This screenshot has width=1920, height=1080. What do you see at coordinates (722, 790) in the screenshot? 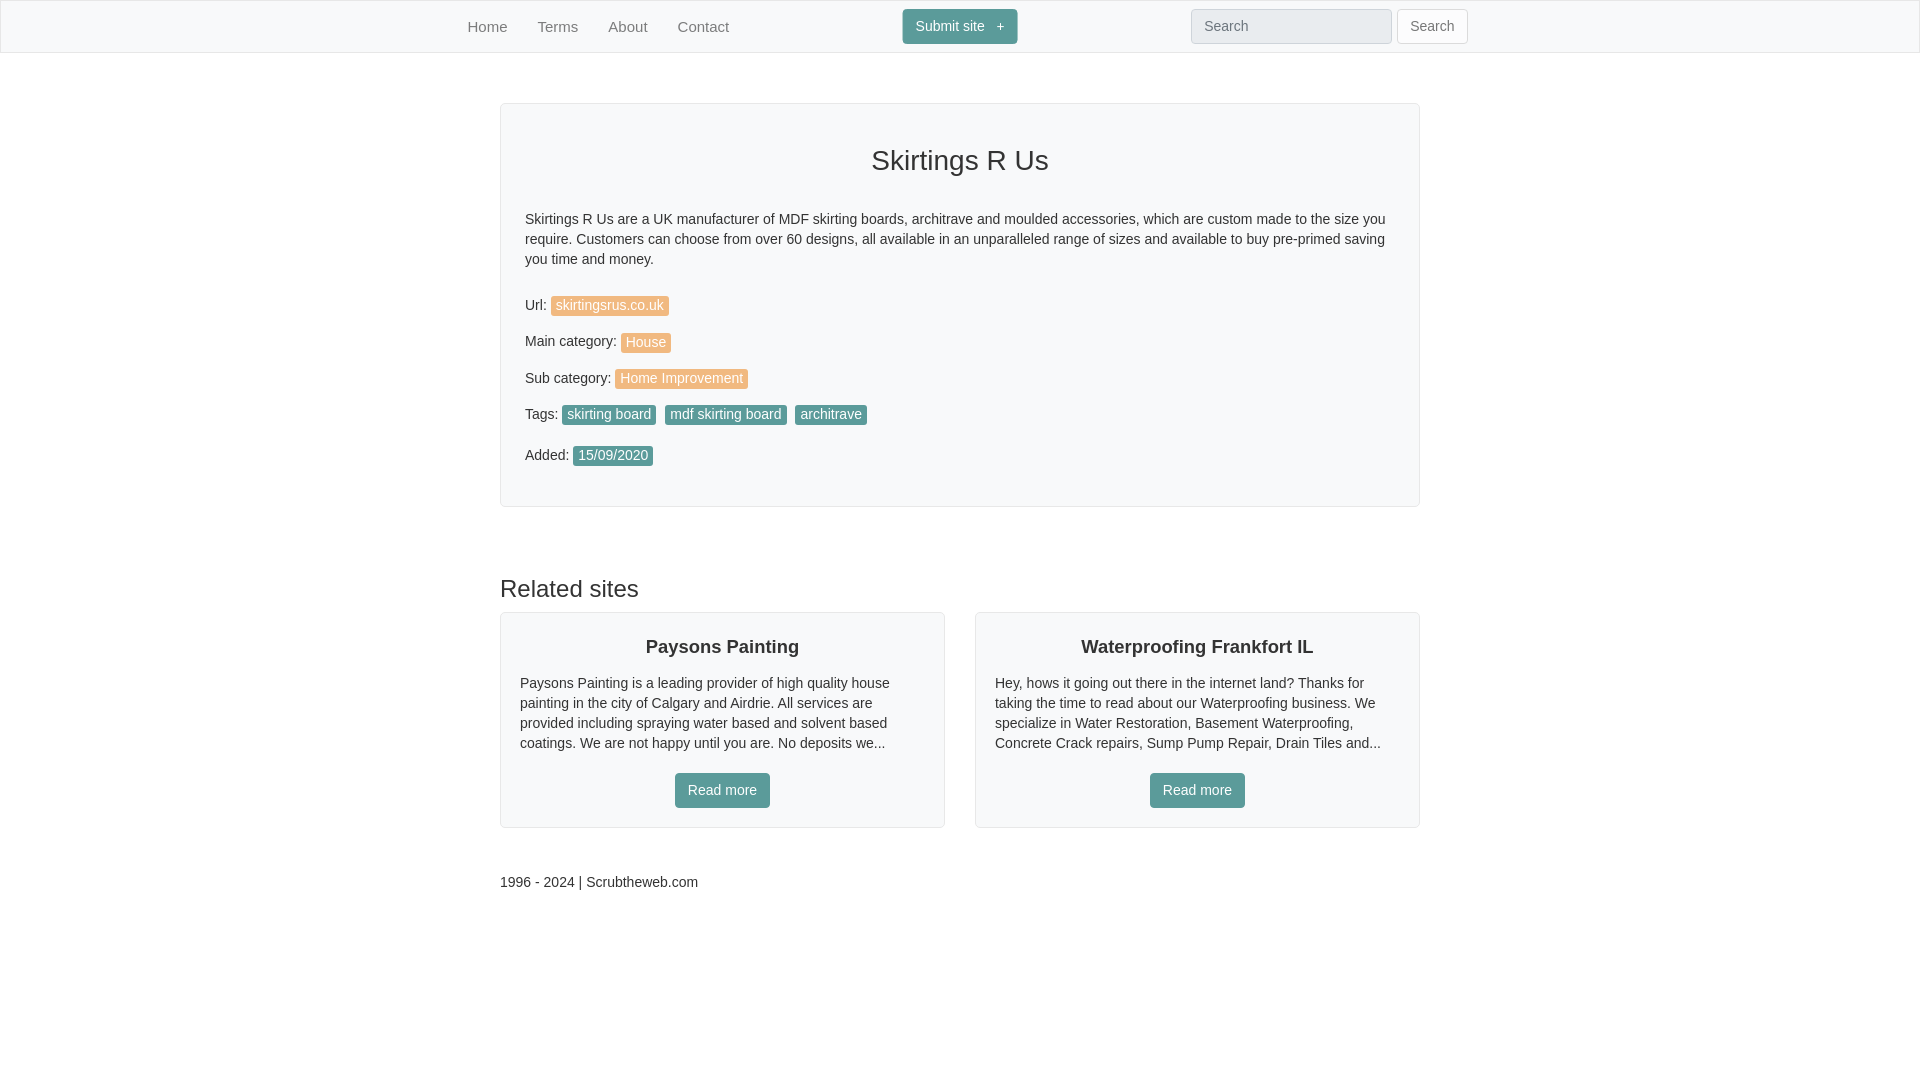
I see `Read more` at bounding box center [722, 790].